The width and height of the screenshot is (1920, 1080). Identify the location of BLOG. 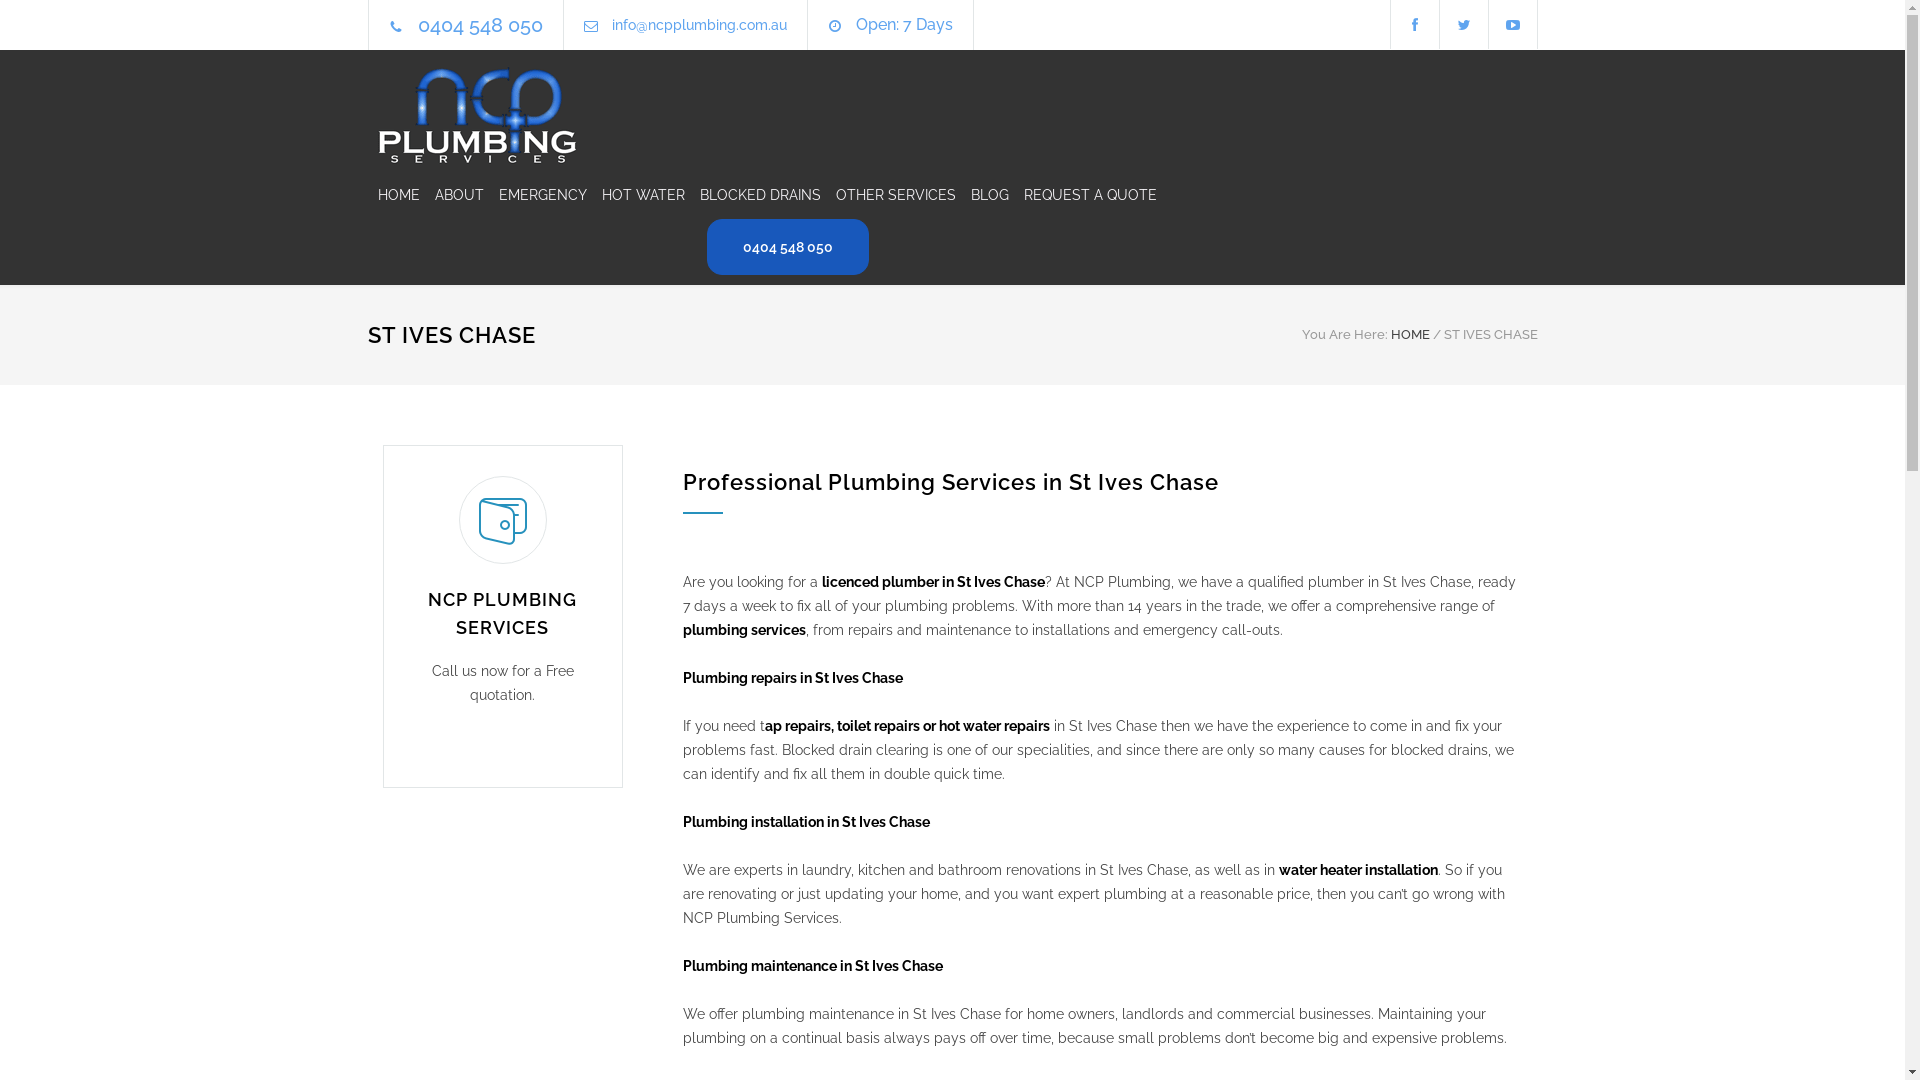
(982, 195).